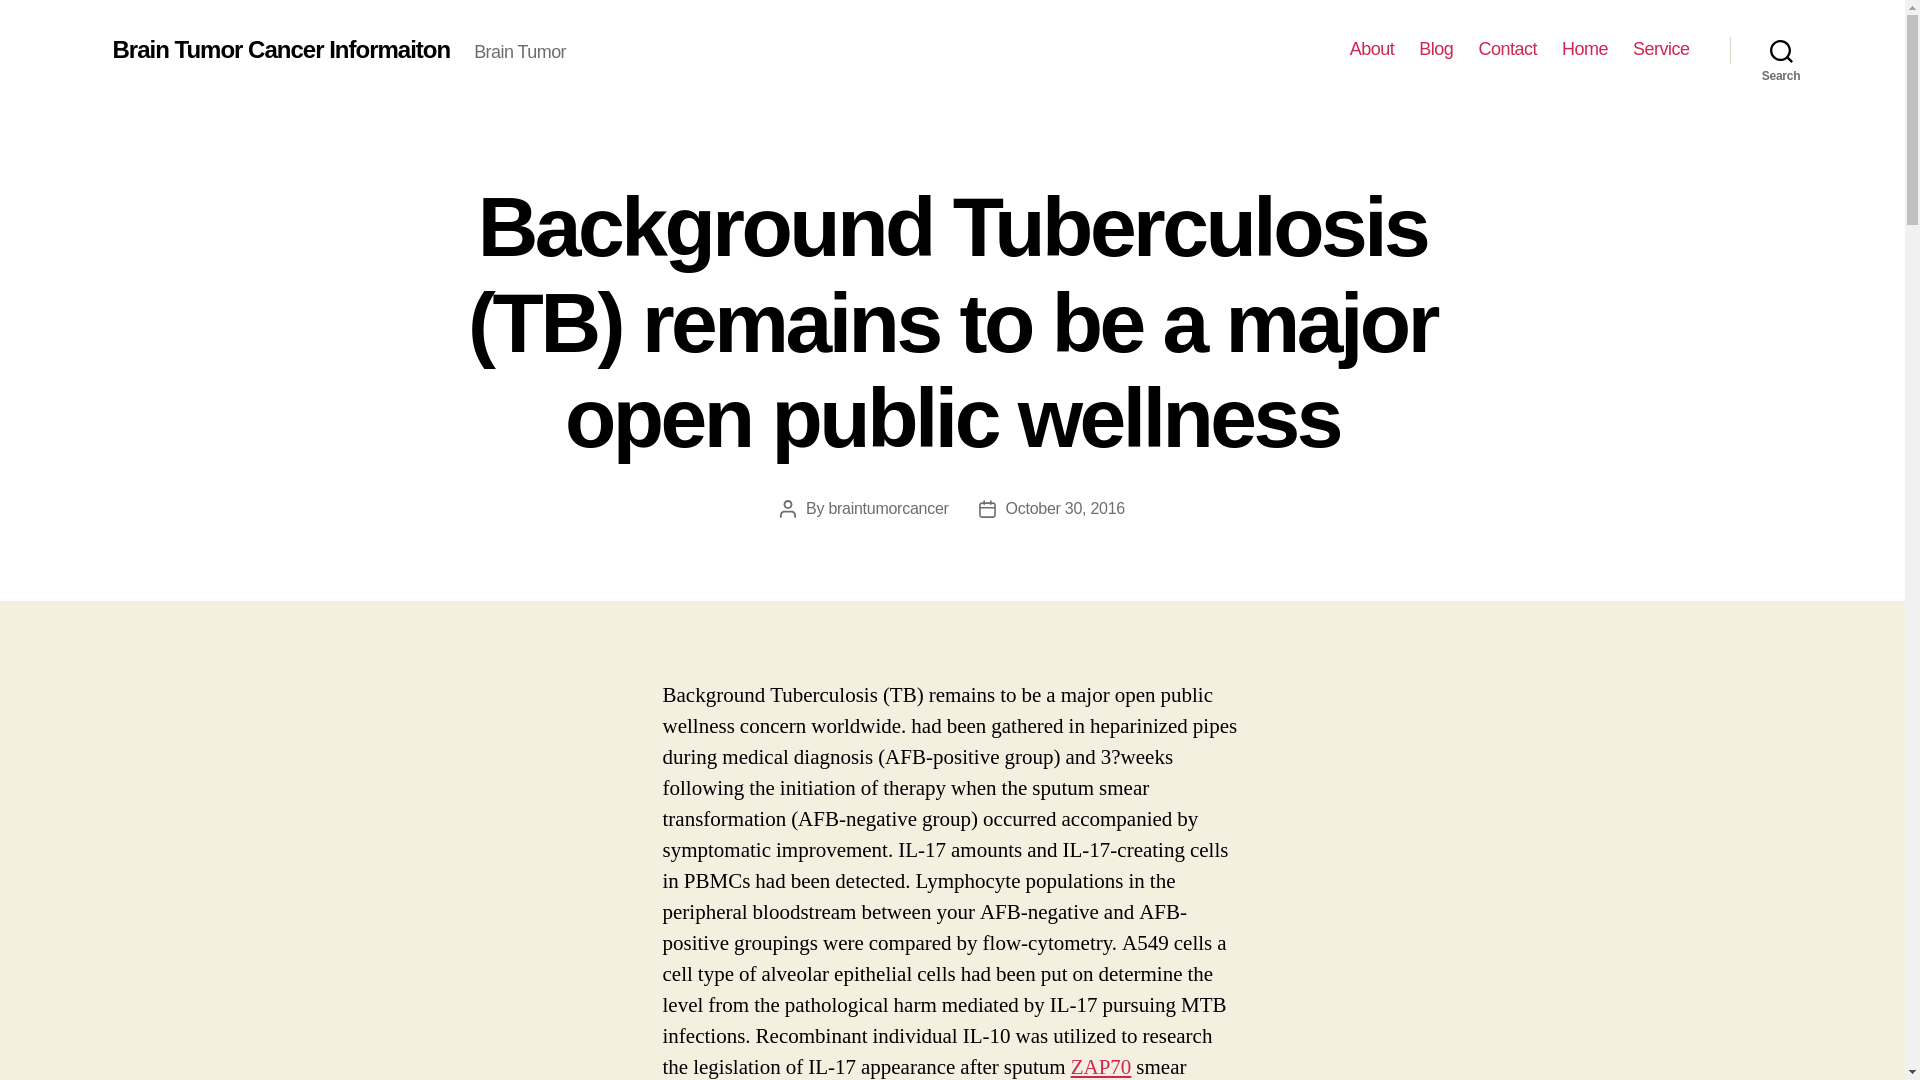 This screenshot has height=1080, width=1920. Describe the element at coordinates (1508, 49) in the screenshot. I see `Contact` at that location.